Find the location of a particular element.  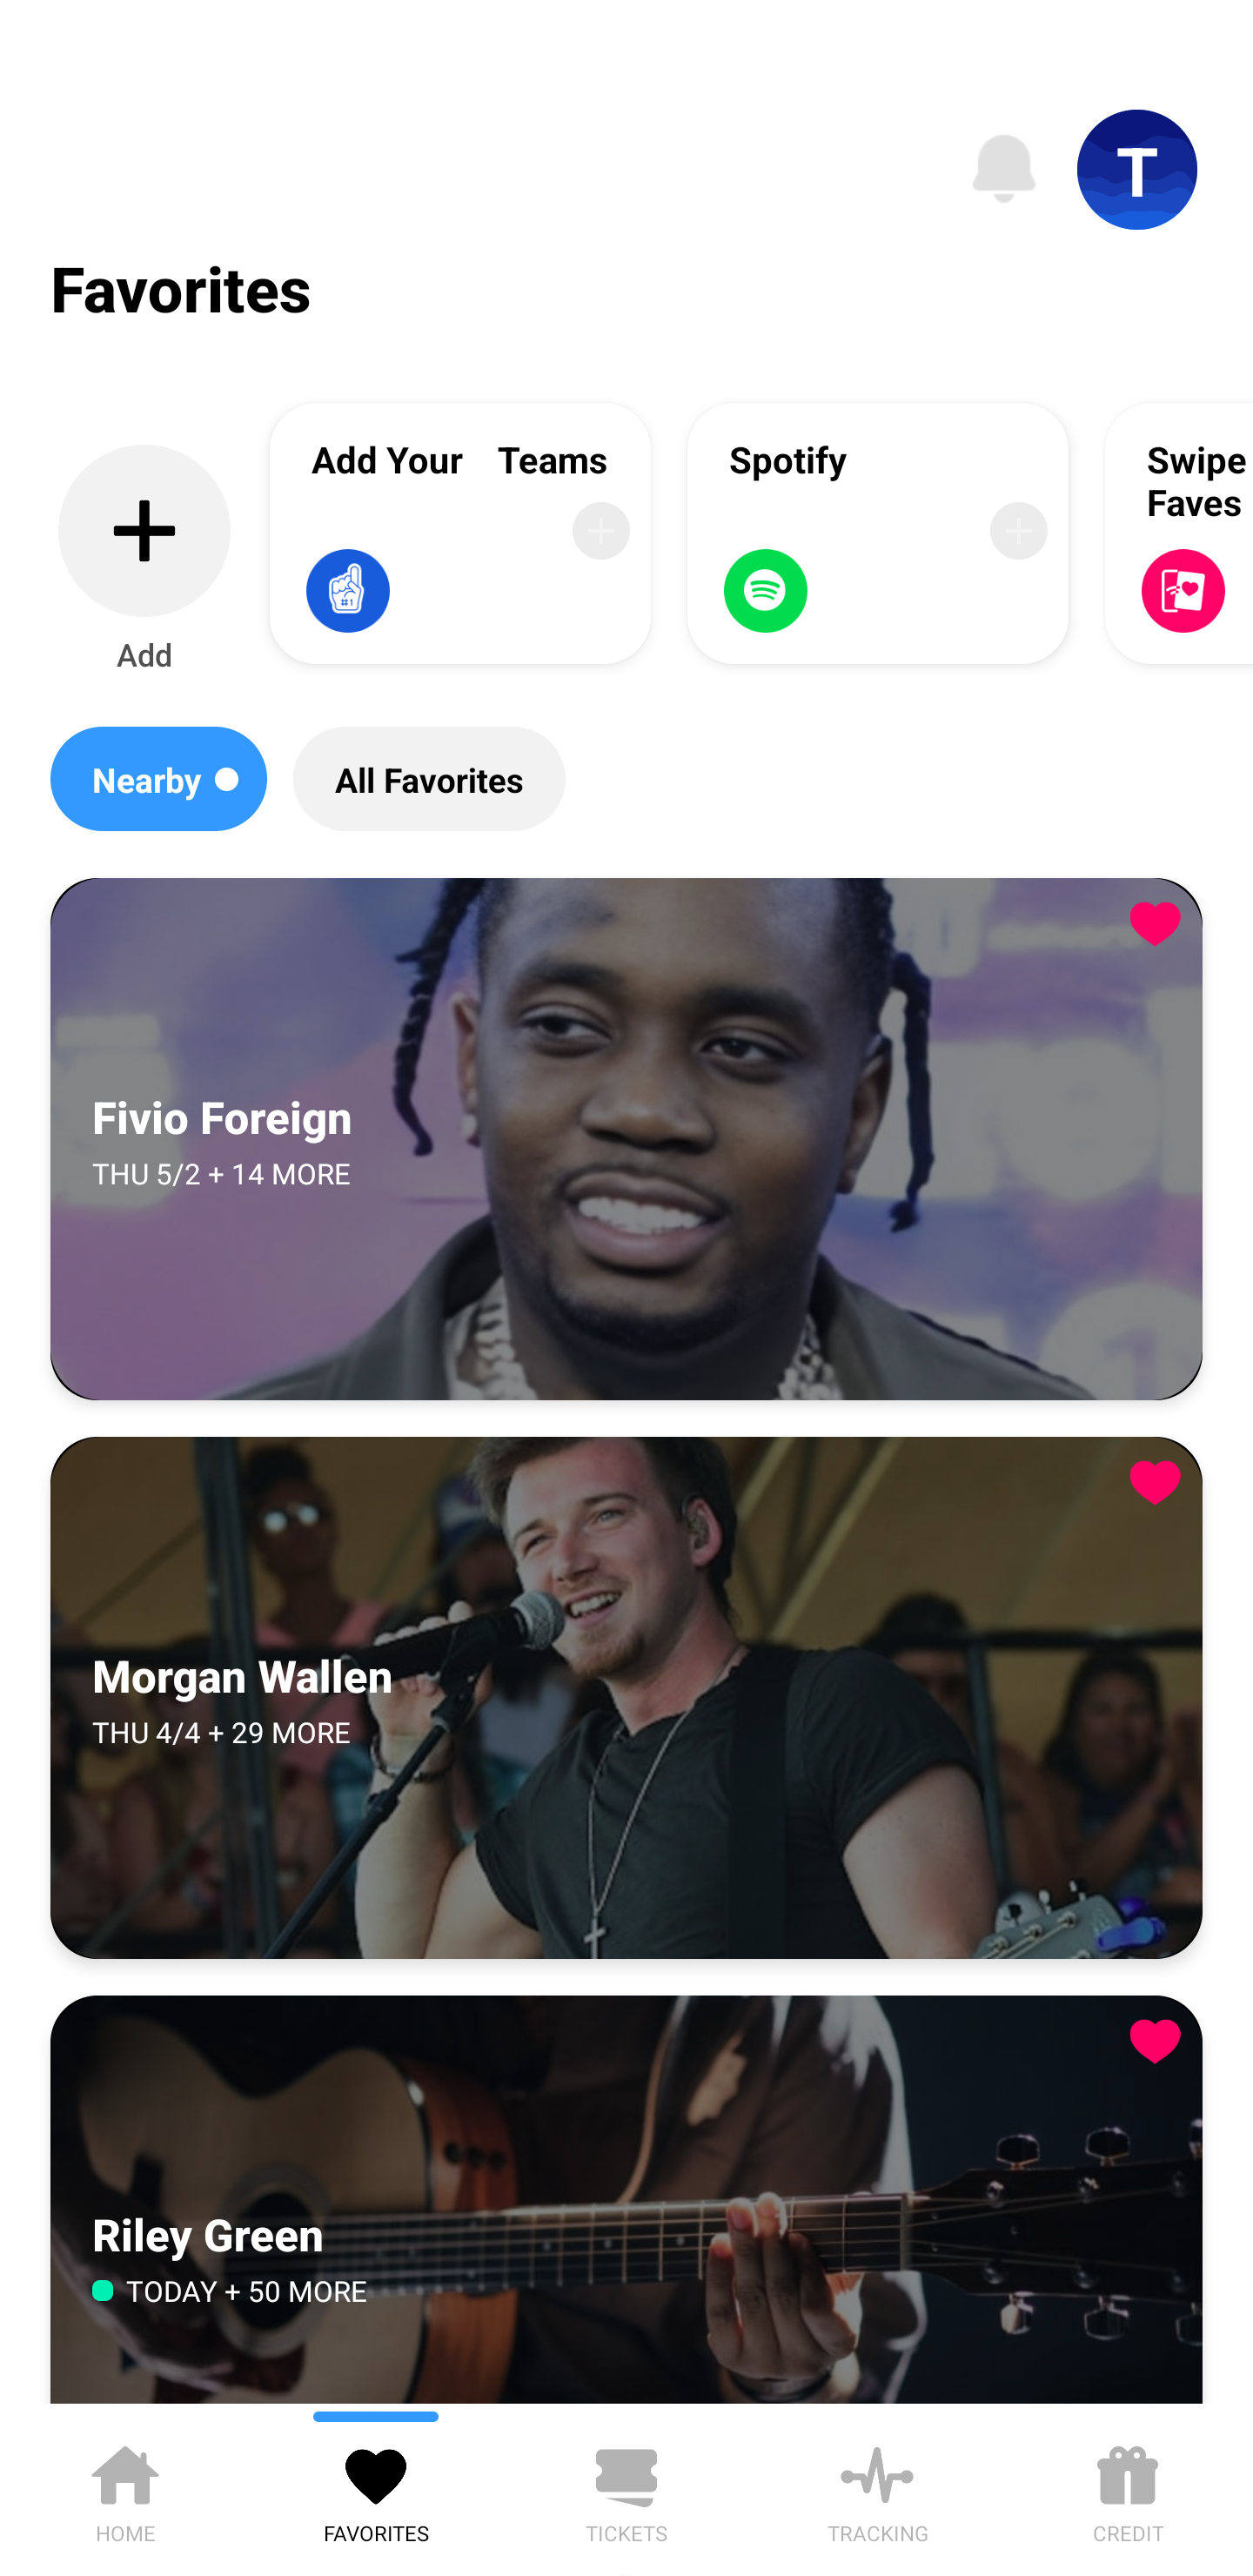

Add Your    Teams is located at coordinates (459, 533).